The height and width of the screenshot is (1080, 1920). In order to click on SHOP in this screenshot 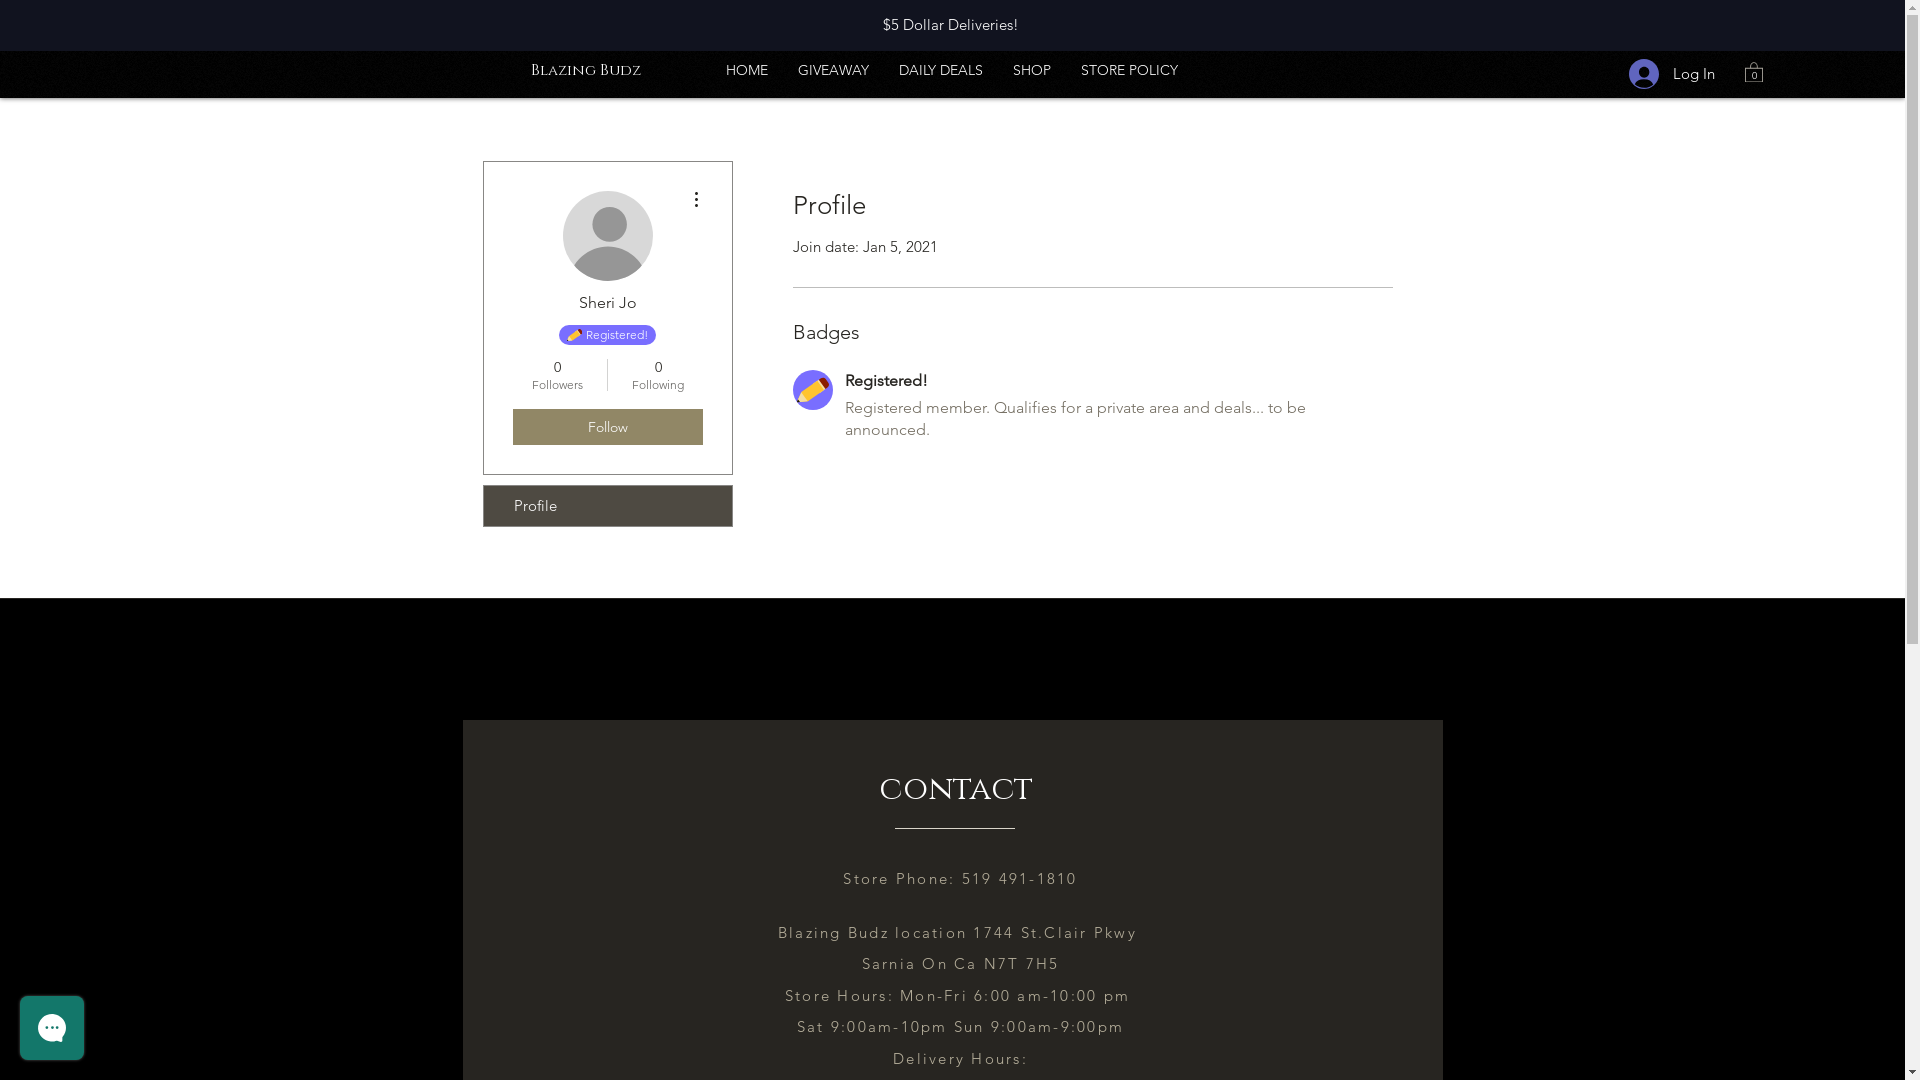, I will do `click(1032, 70)`.